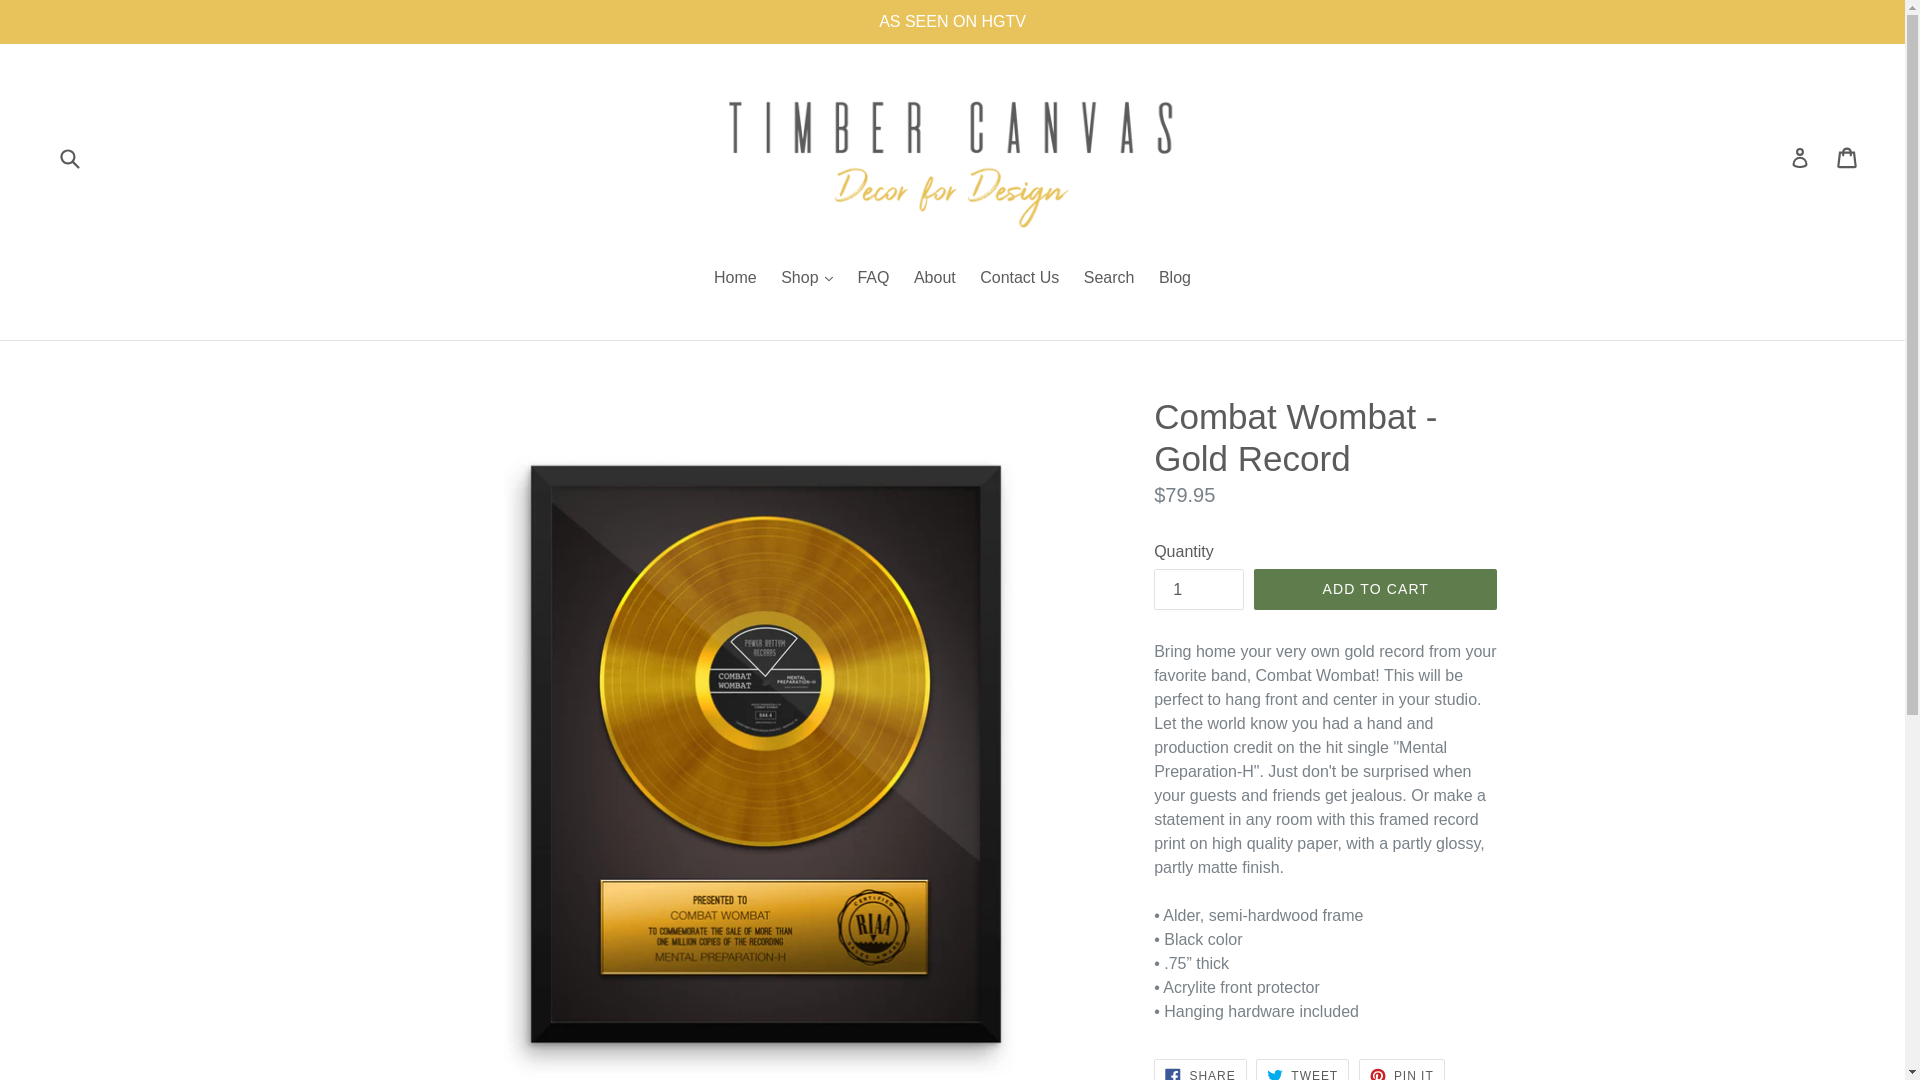 The image size is (1920, 1080). I want to click on Pin on Pinterest, so click(1402, 1070).